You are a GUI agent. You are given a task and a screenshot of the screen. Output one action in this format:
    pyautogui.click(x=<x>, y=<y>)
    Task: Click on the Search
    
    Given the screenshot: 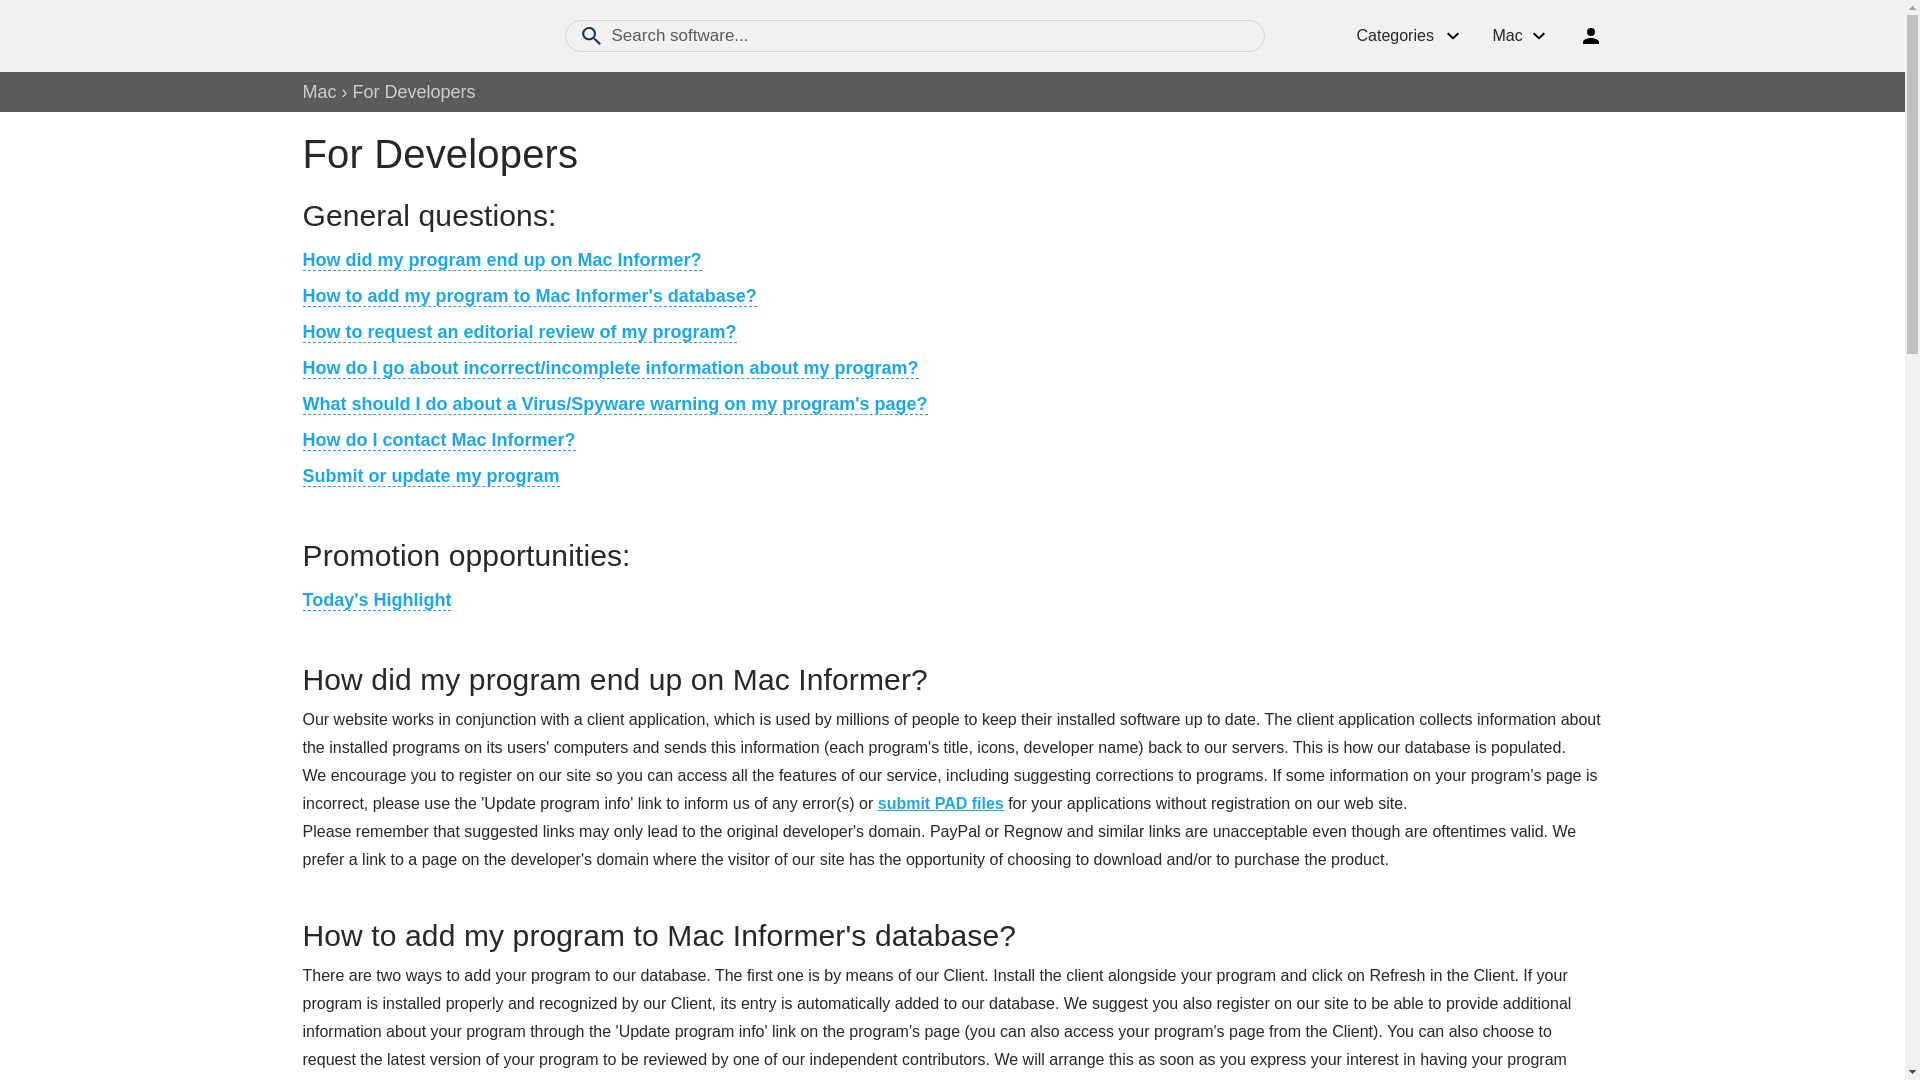 What is the action you would take?
    pyautogui.click(x=596, y=35)
    